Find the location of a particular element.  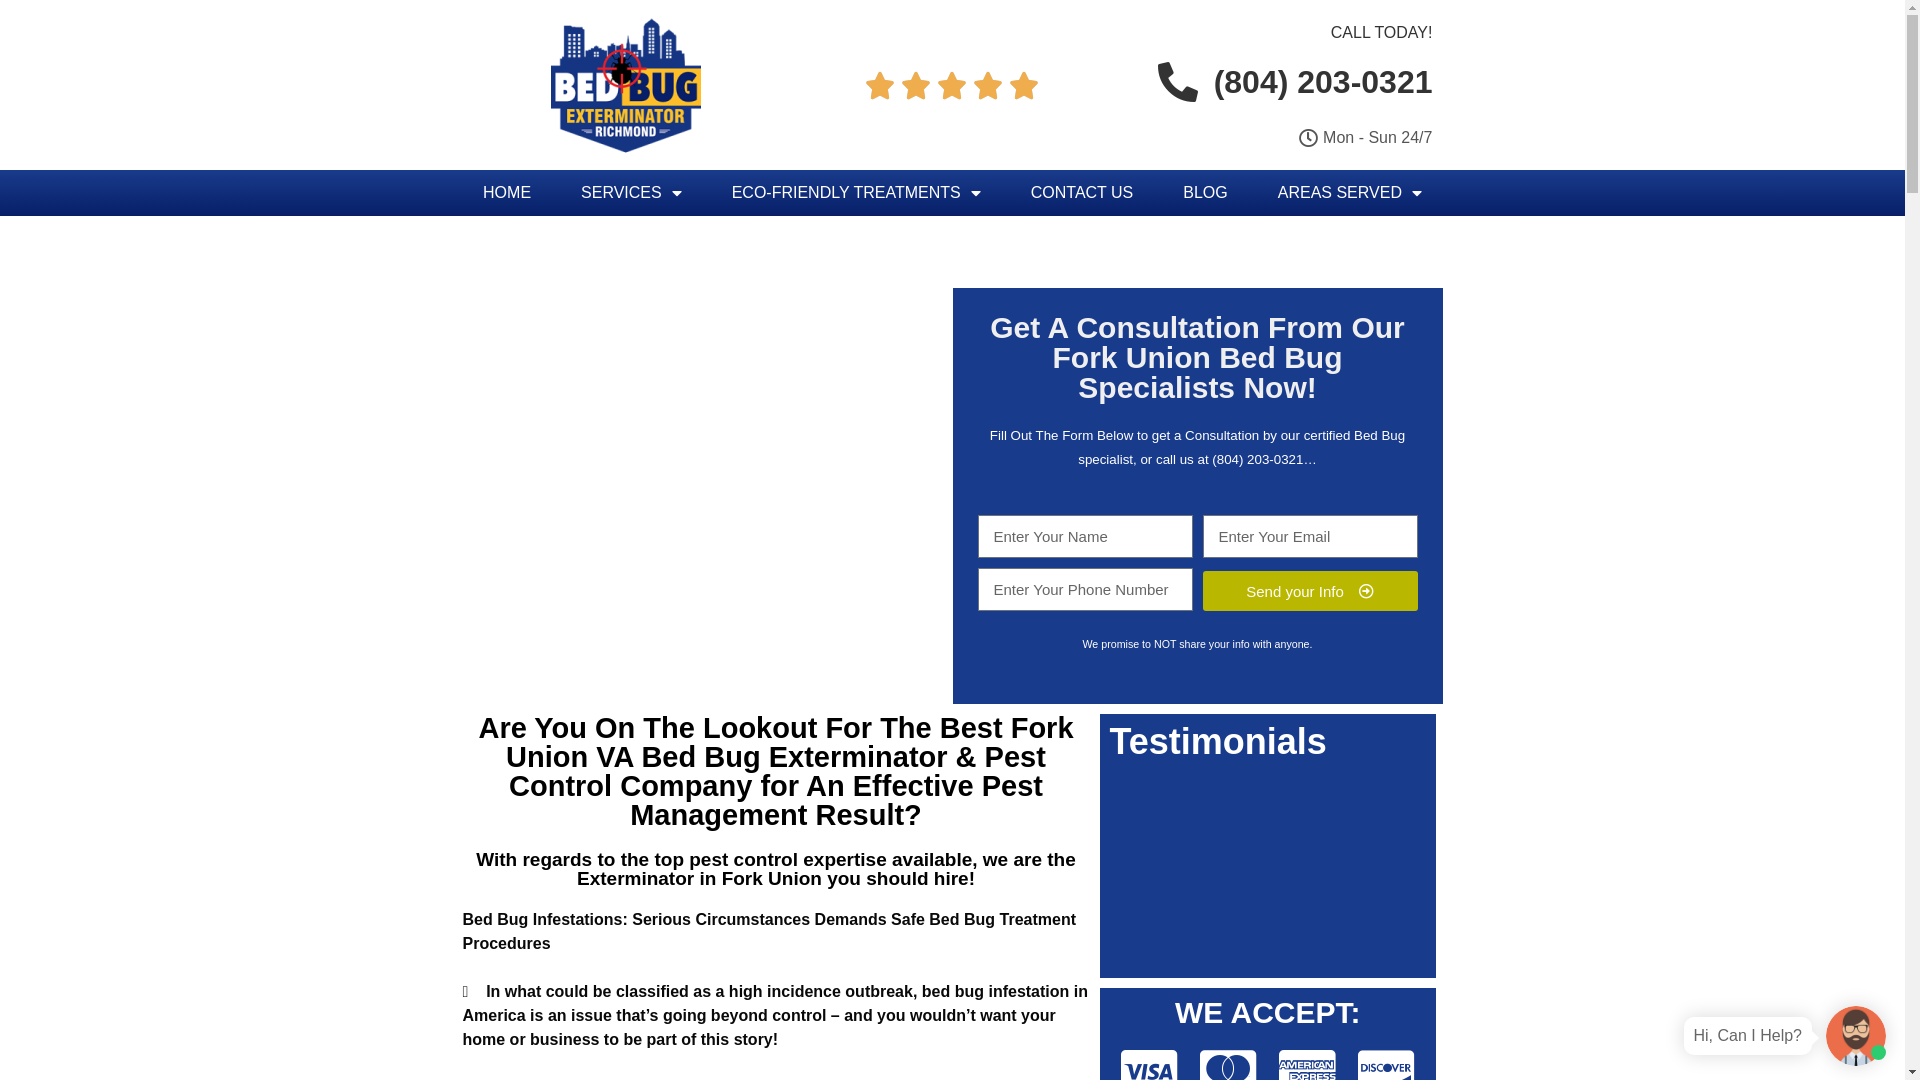

Send your Info is located at coordinates (1310, 591).